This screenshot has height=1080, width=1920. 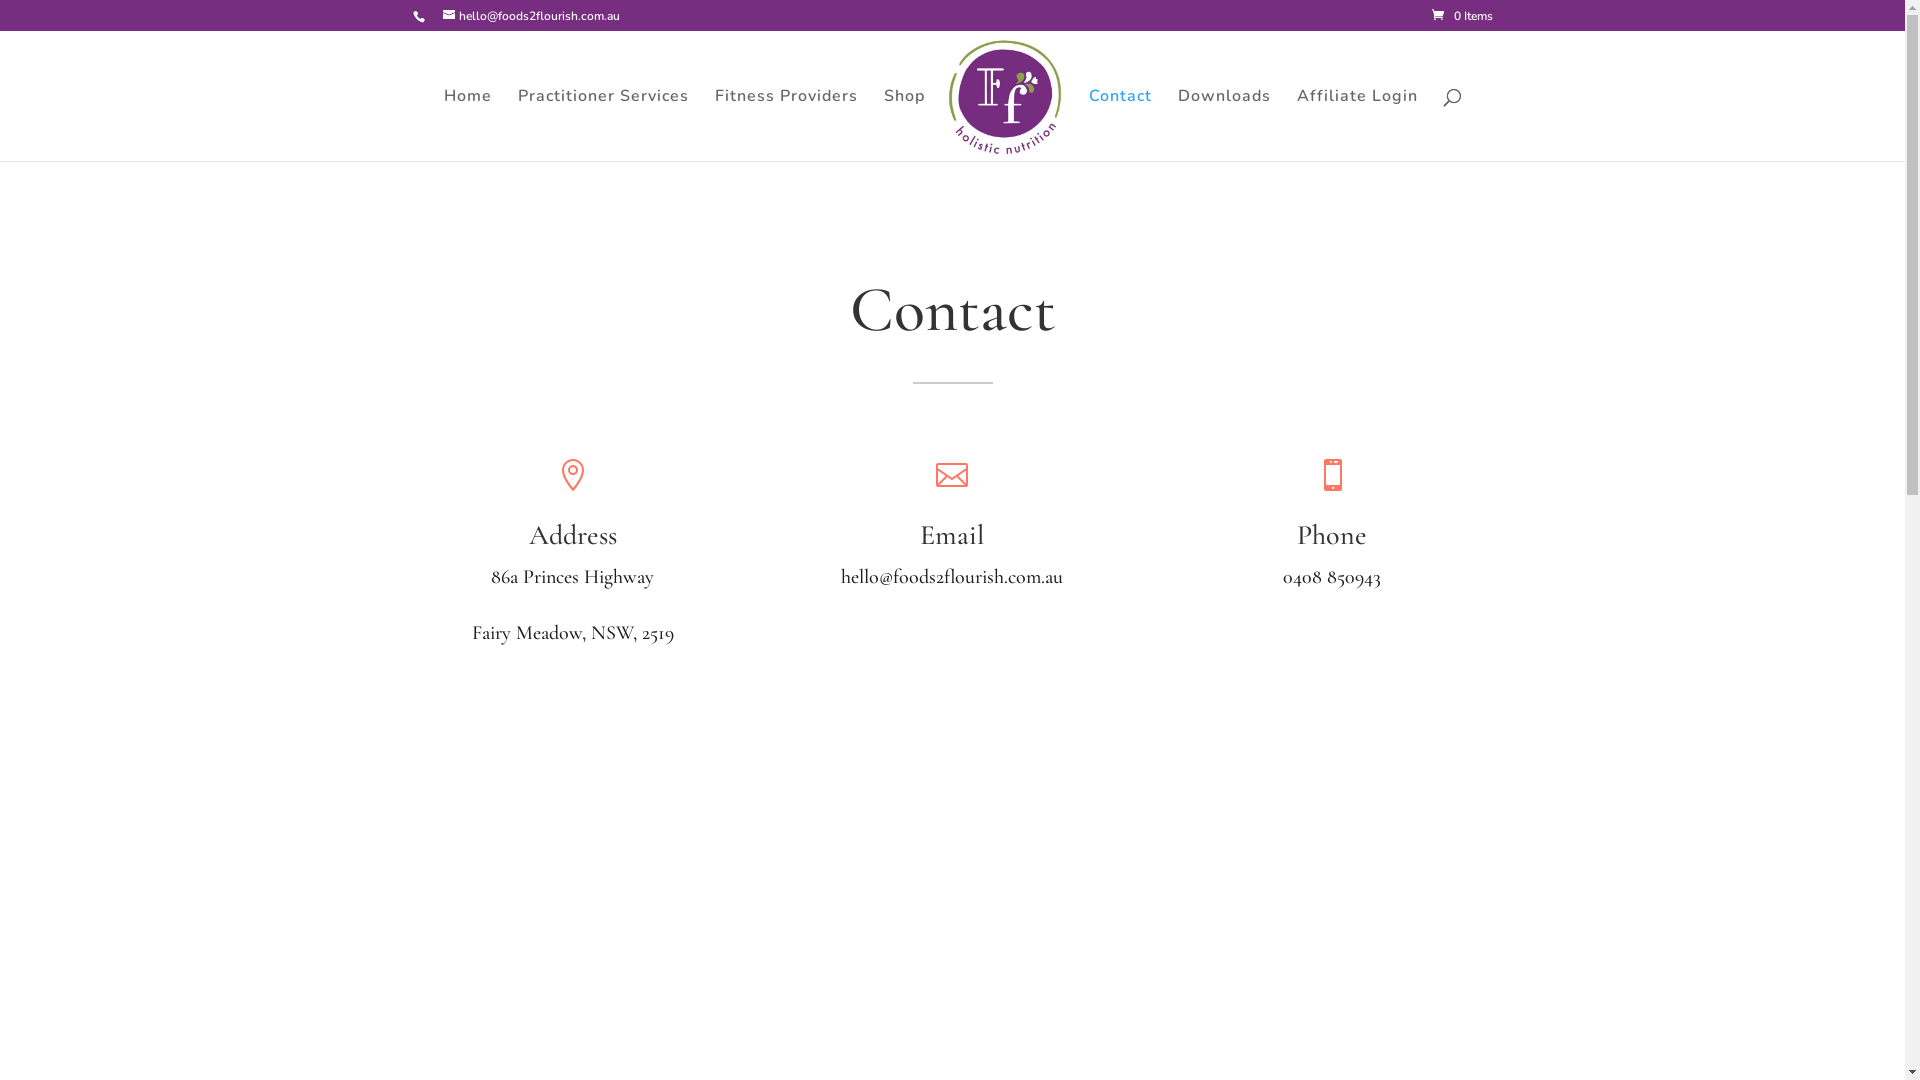 What do you see at coordinates (904, 125) in the screenshot?
I see `Shop` at bounding box center [904, 125].